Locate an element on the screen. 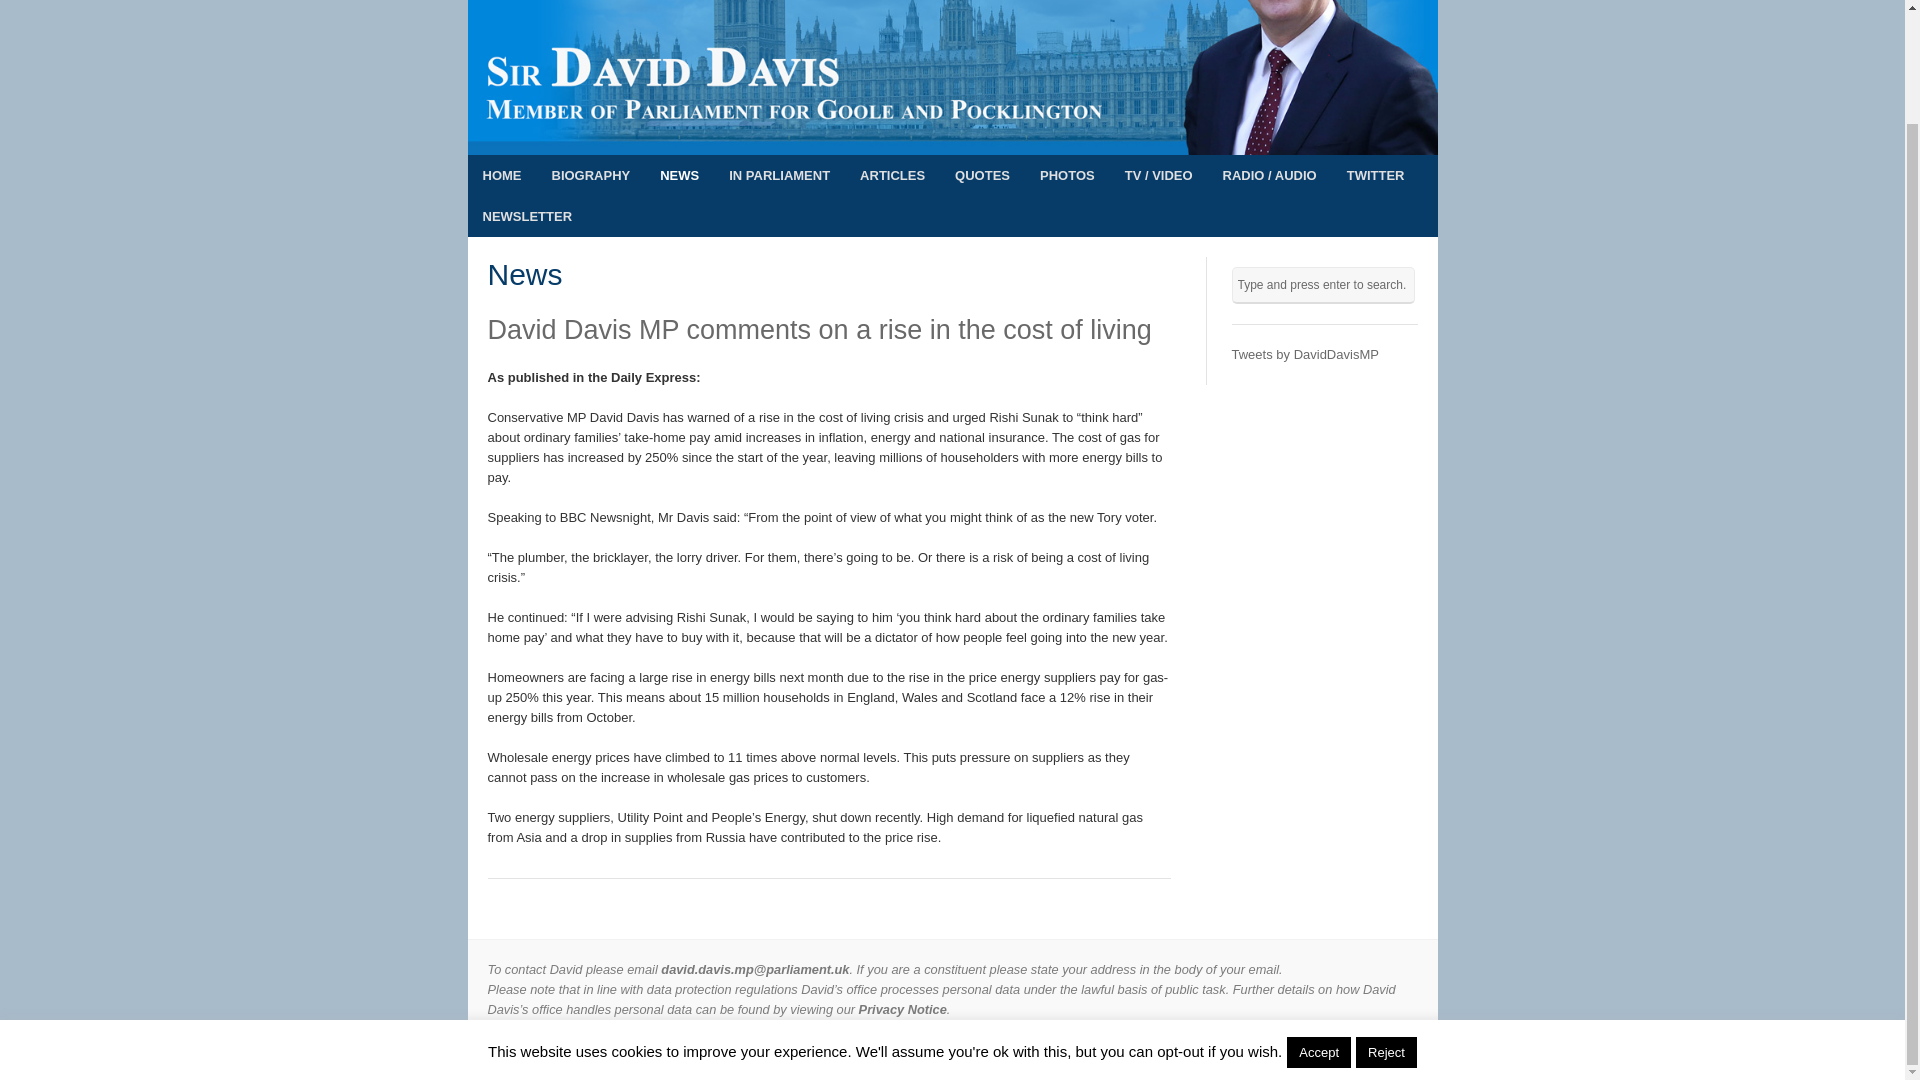 Image resolution: width=1920 pixels, height=1080 pixels. News is located at coordinates (524, 274).